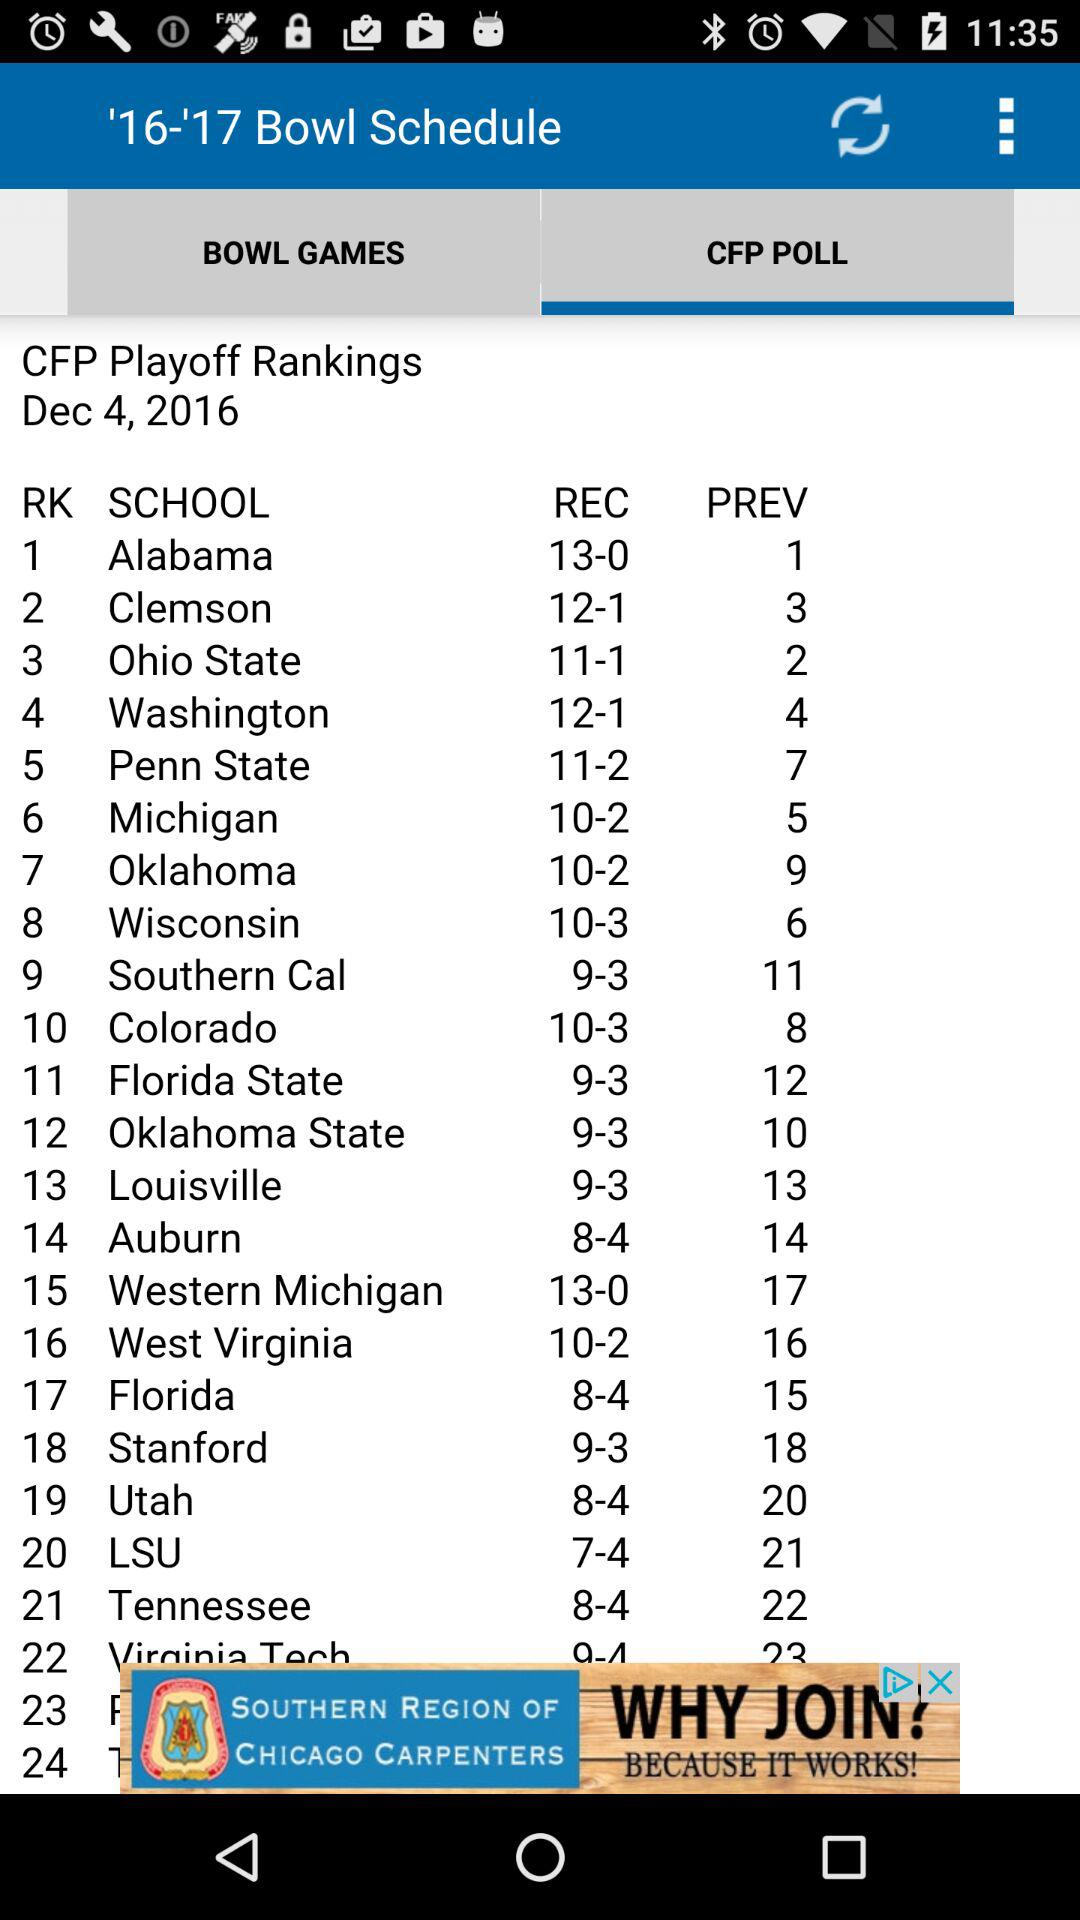  I want to click on advertisement, so click(540, 1728).